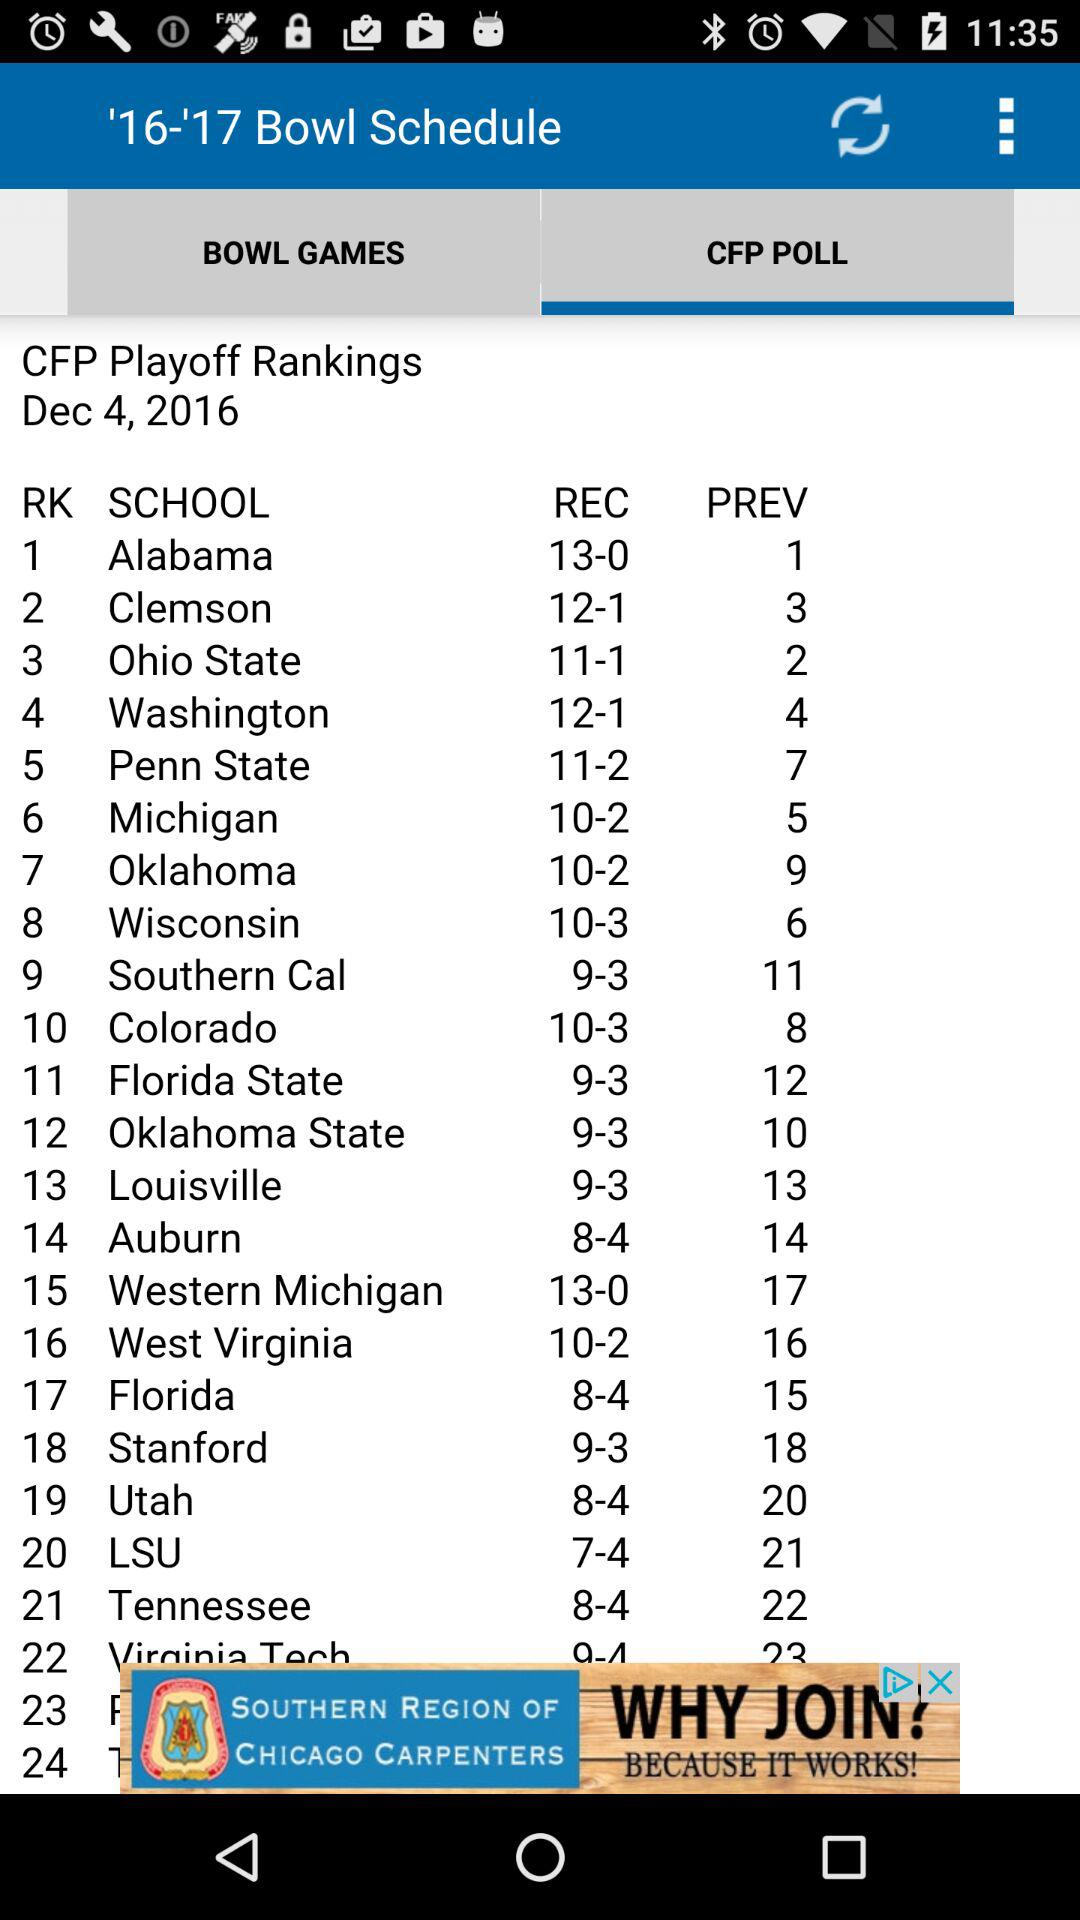  I want to click on advertisement, so click(540, 1728).